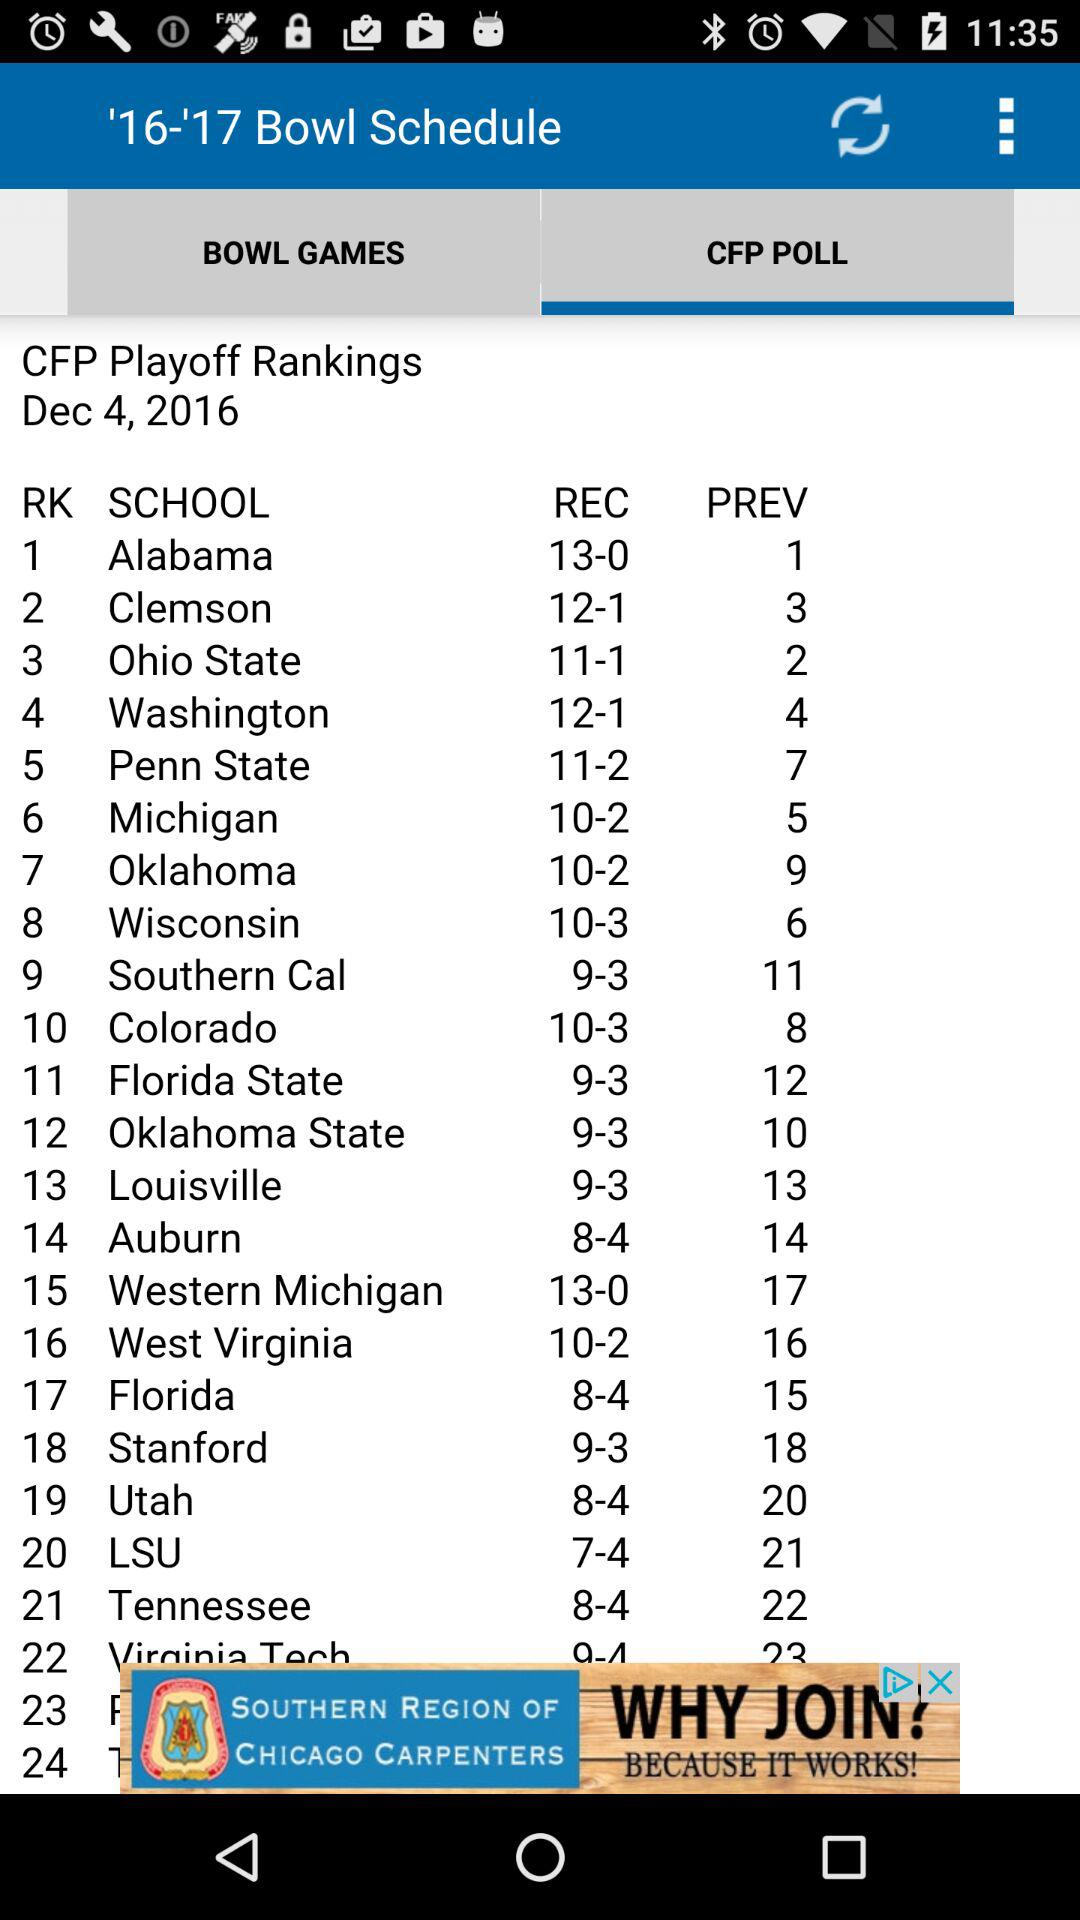  I want to click on advertisement, so click(540, 1728).